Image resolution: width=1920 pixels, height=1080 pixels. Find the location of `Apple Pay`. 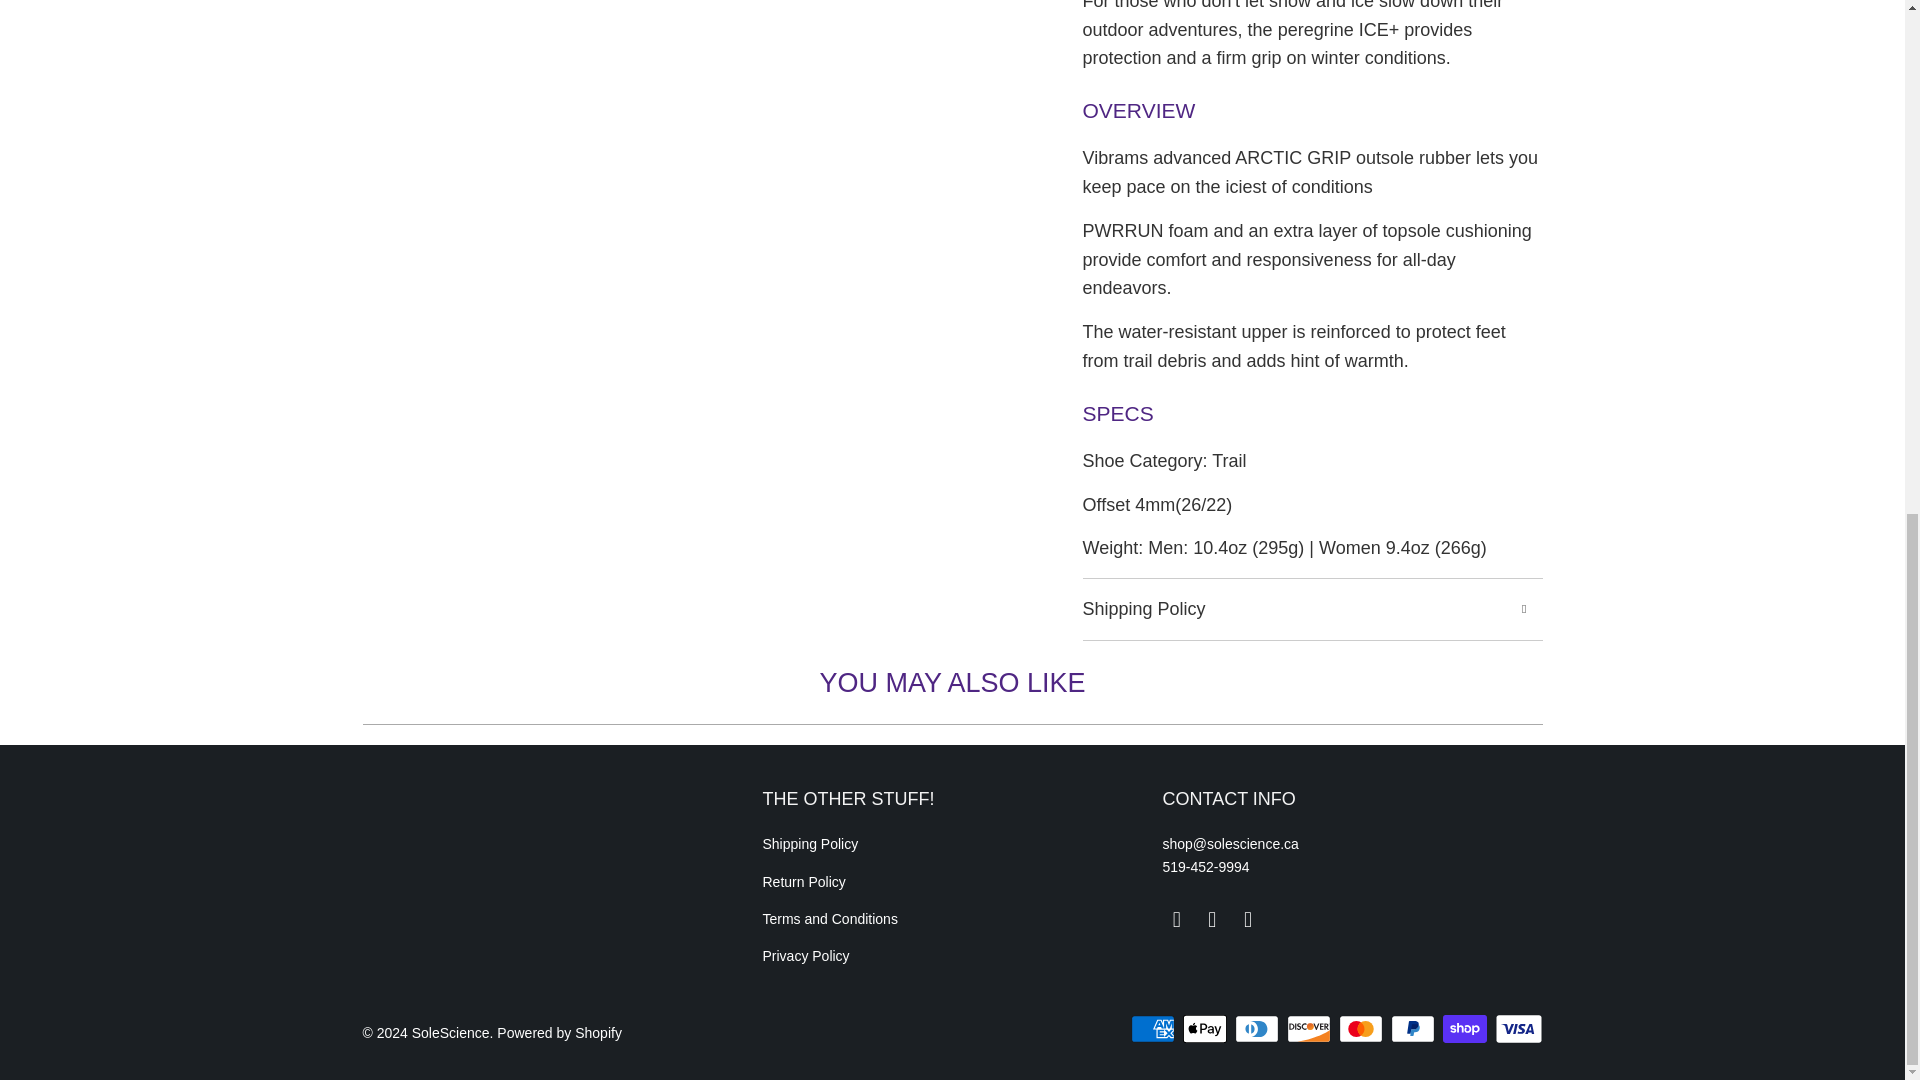

Apple Pay is located at coordinates (1206, 1029).